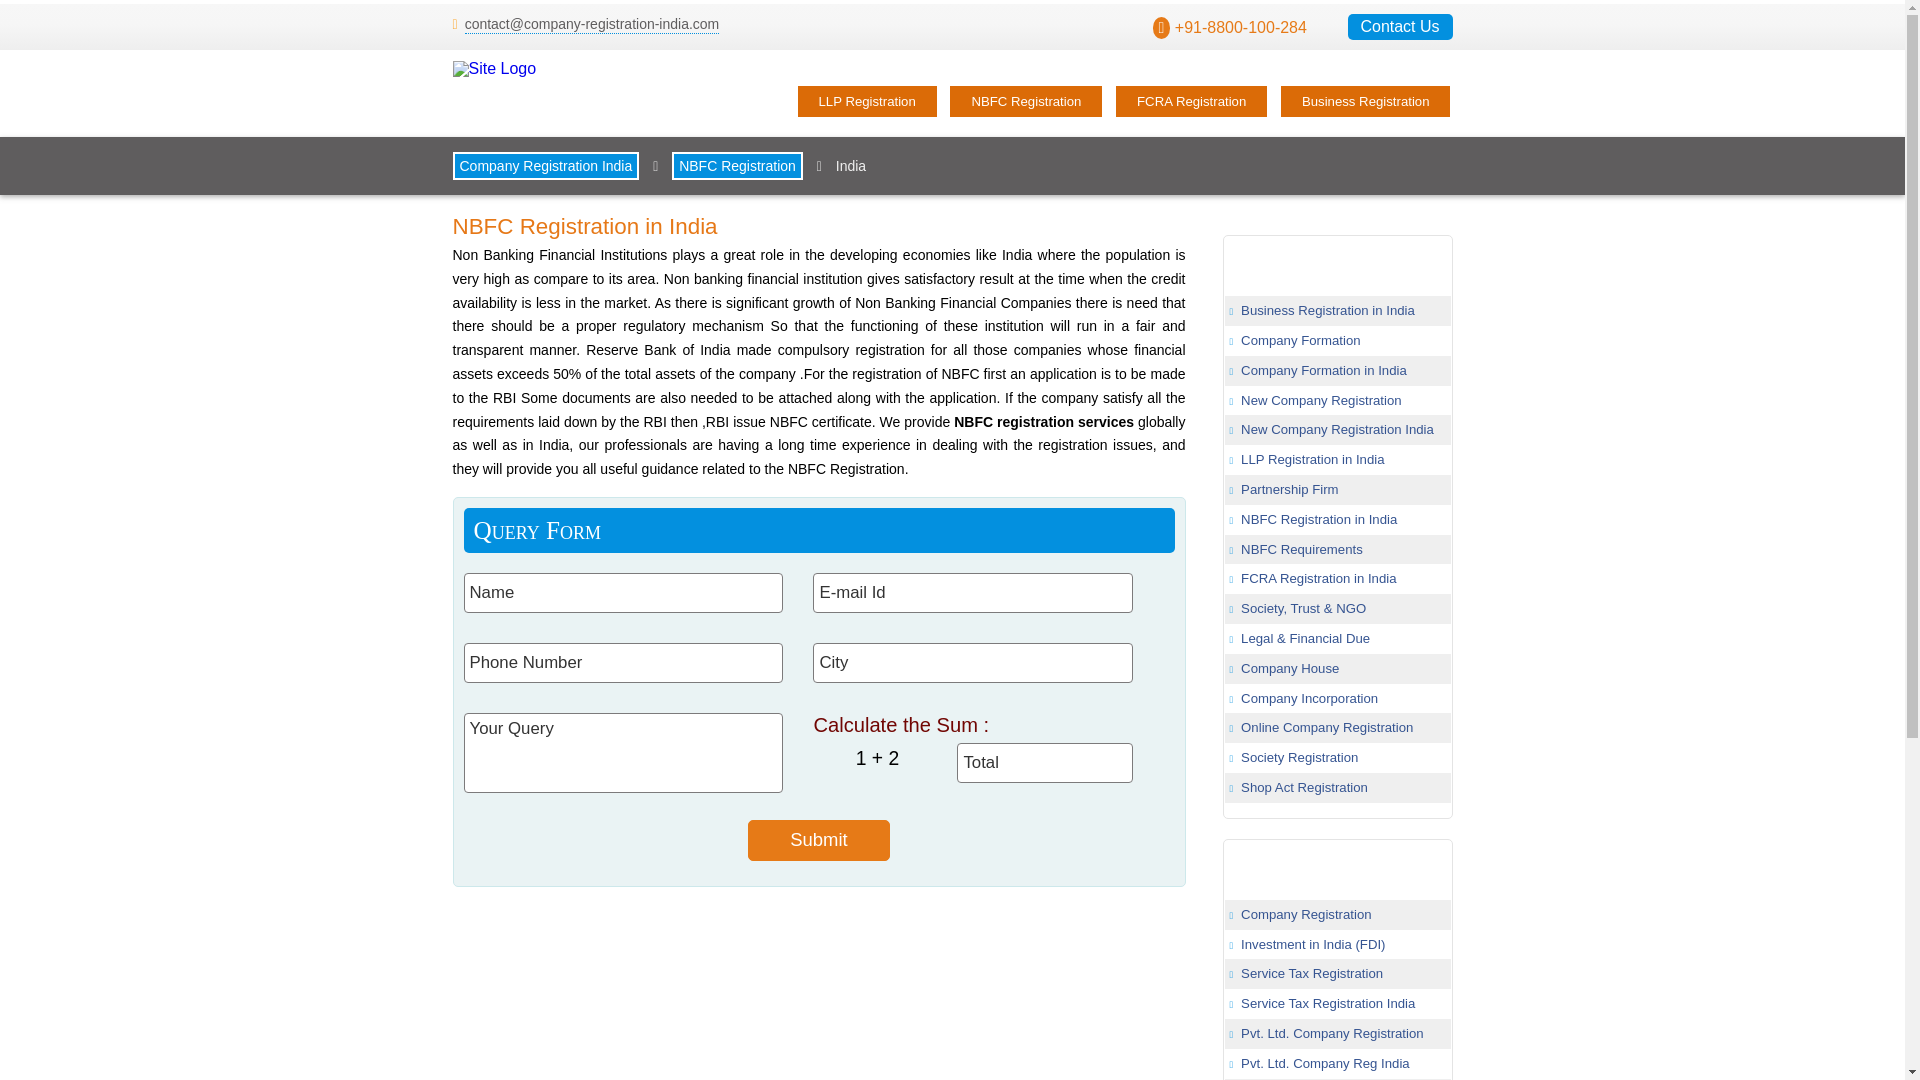 The width and height of the screenshot is (1920, 1080). What do you see at coordinates (1302, 550) in the screenshot?
I see `NBFC Requirements` at bounding box center [1302, 550].